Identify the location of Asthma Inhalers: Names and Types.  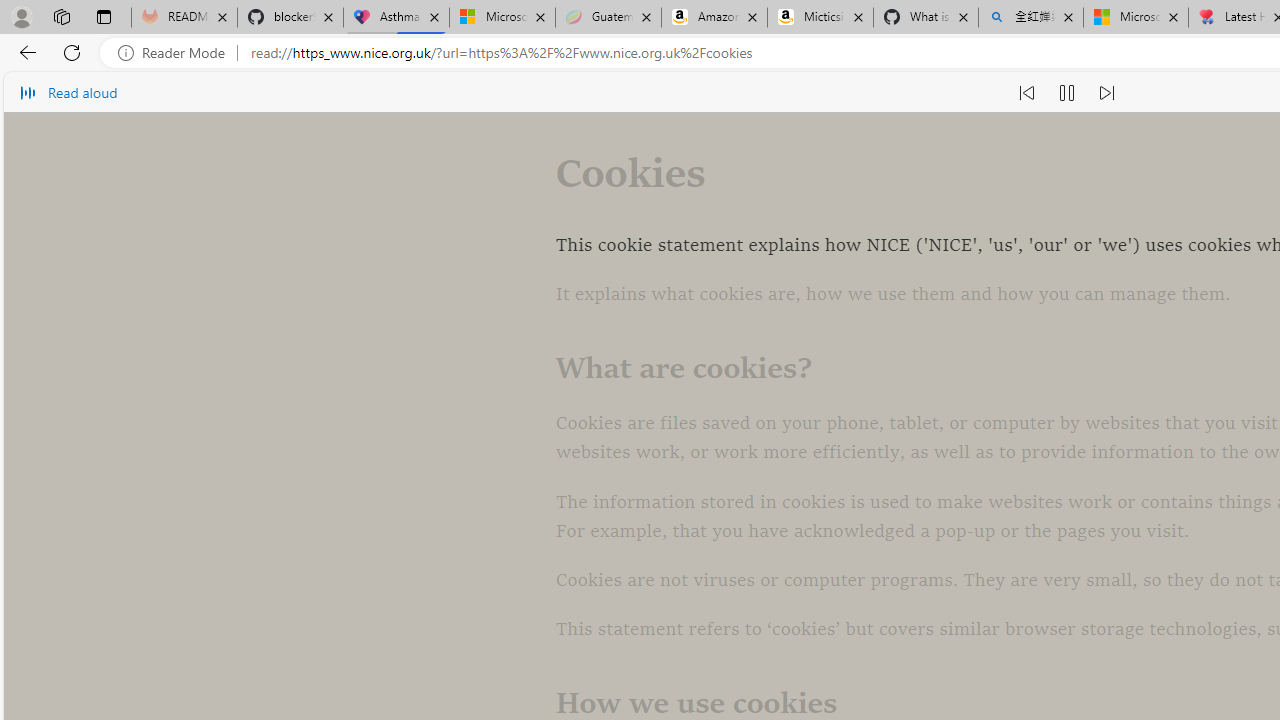
(396, 18).